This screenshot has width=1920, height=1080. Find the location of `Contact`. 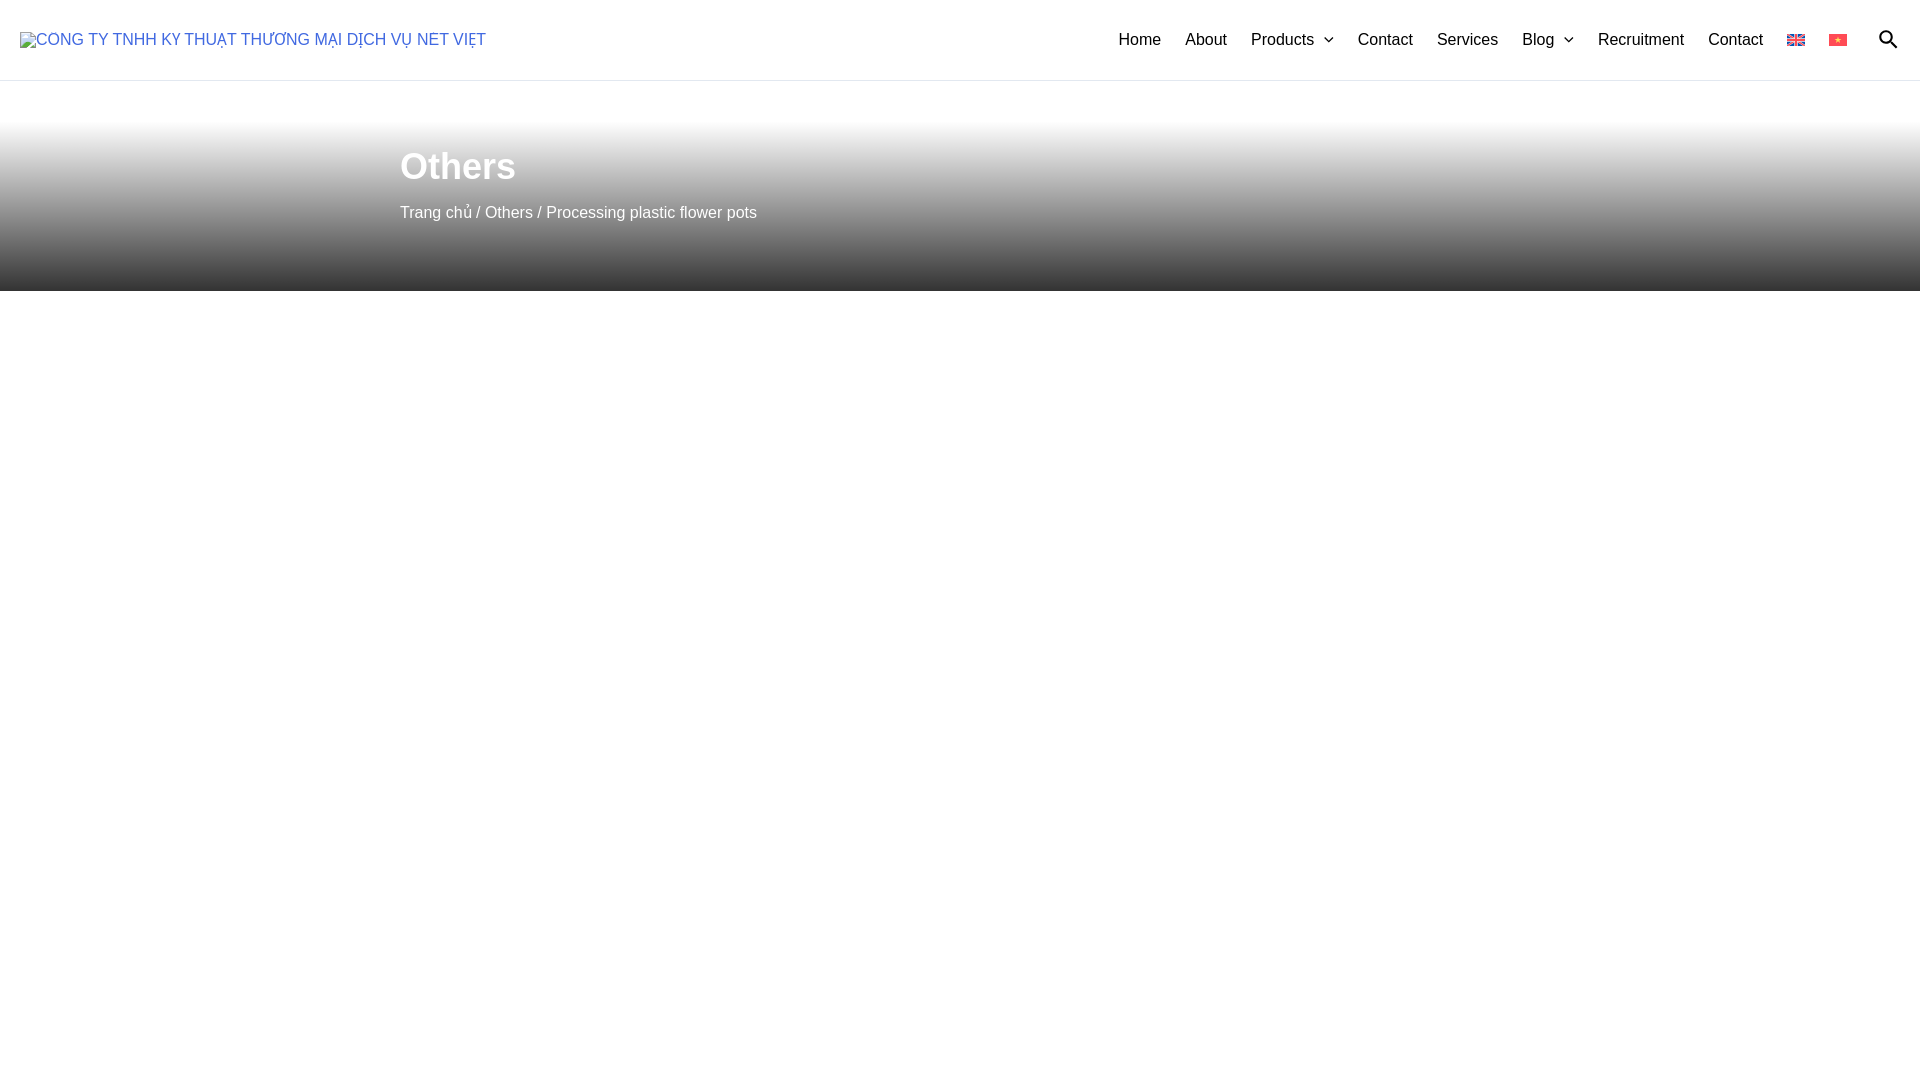

Contact is located at coordinates (1734, 40).